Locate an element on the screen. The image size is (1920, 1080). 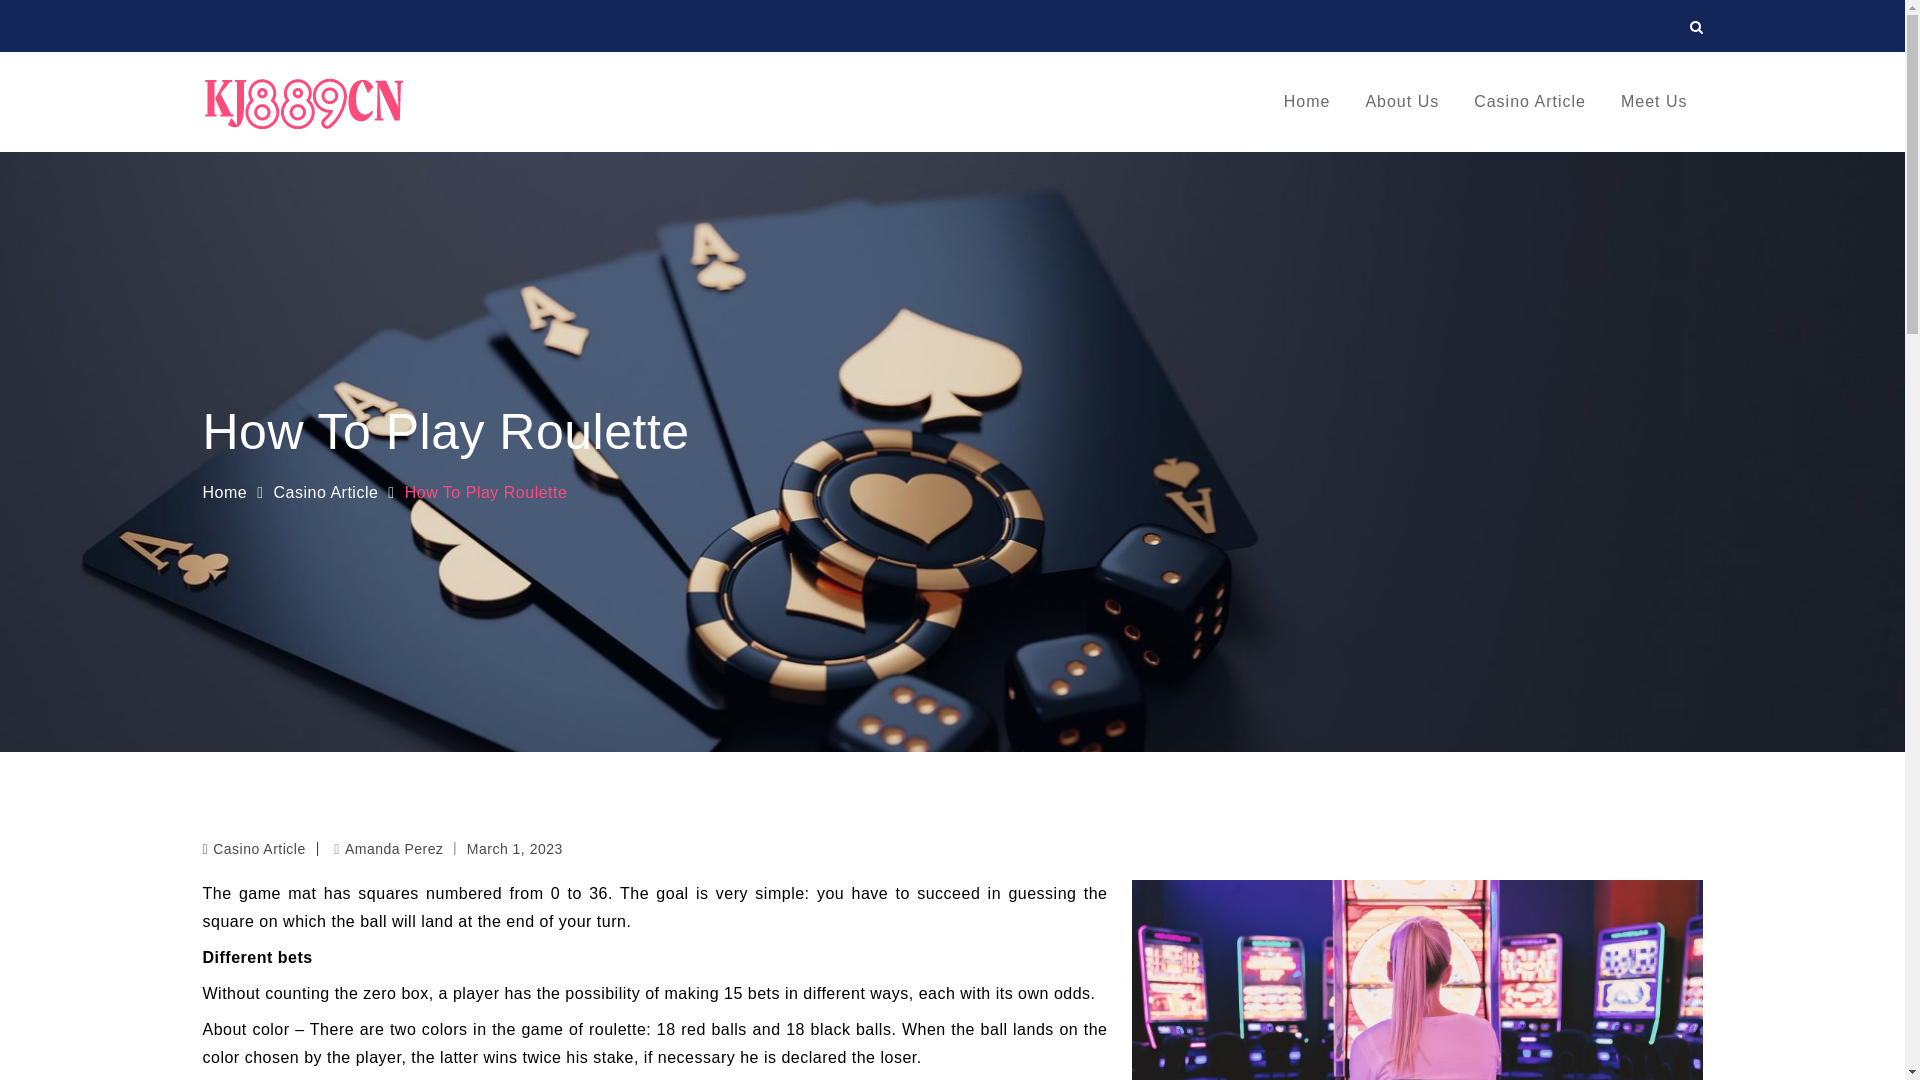
Casino Article is located at coordinates (1530, 102).